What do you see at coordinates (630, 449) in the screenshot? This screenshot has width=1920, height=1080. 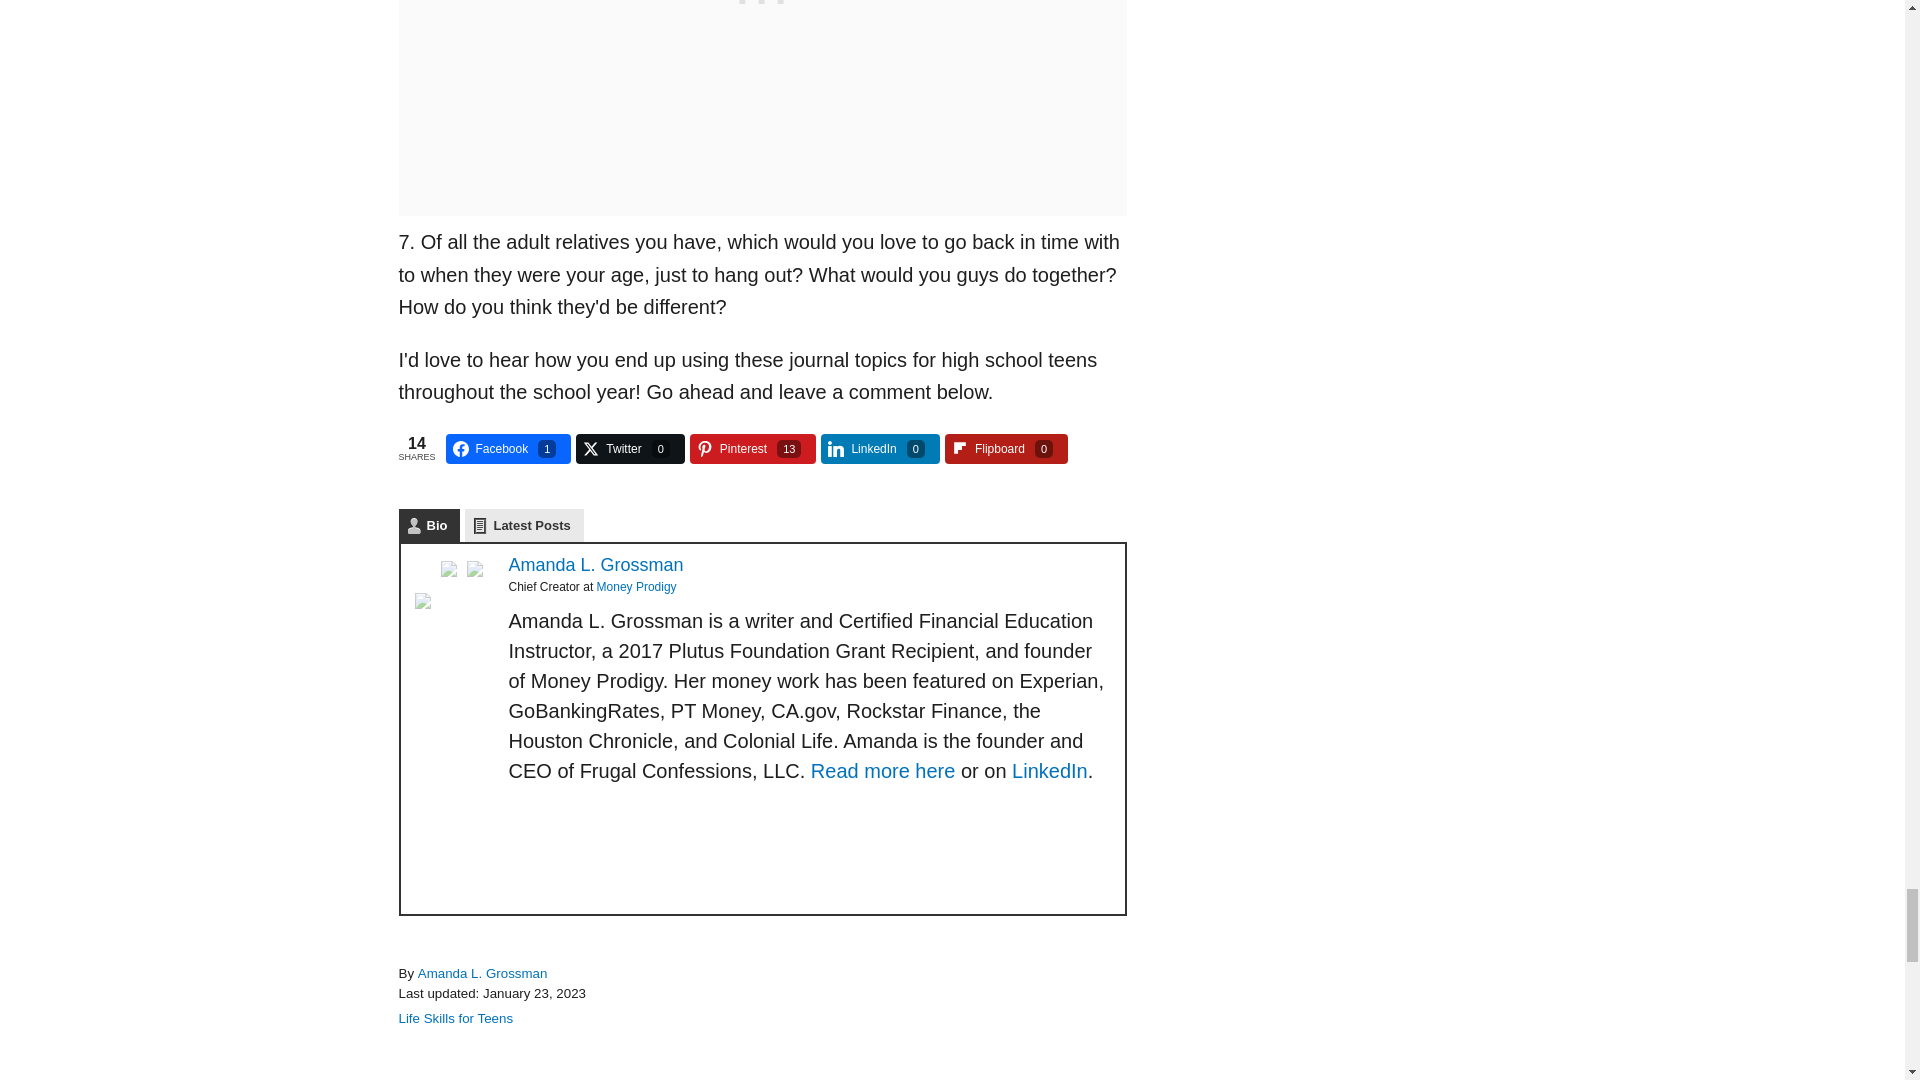 I see `Share on Twitter` at bounding box center [630, 449].